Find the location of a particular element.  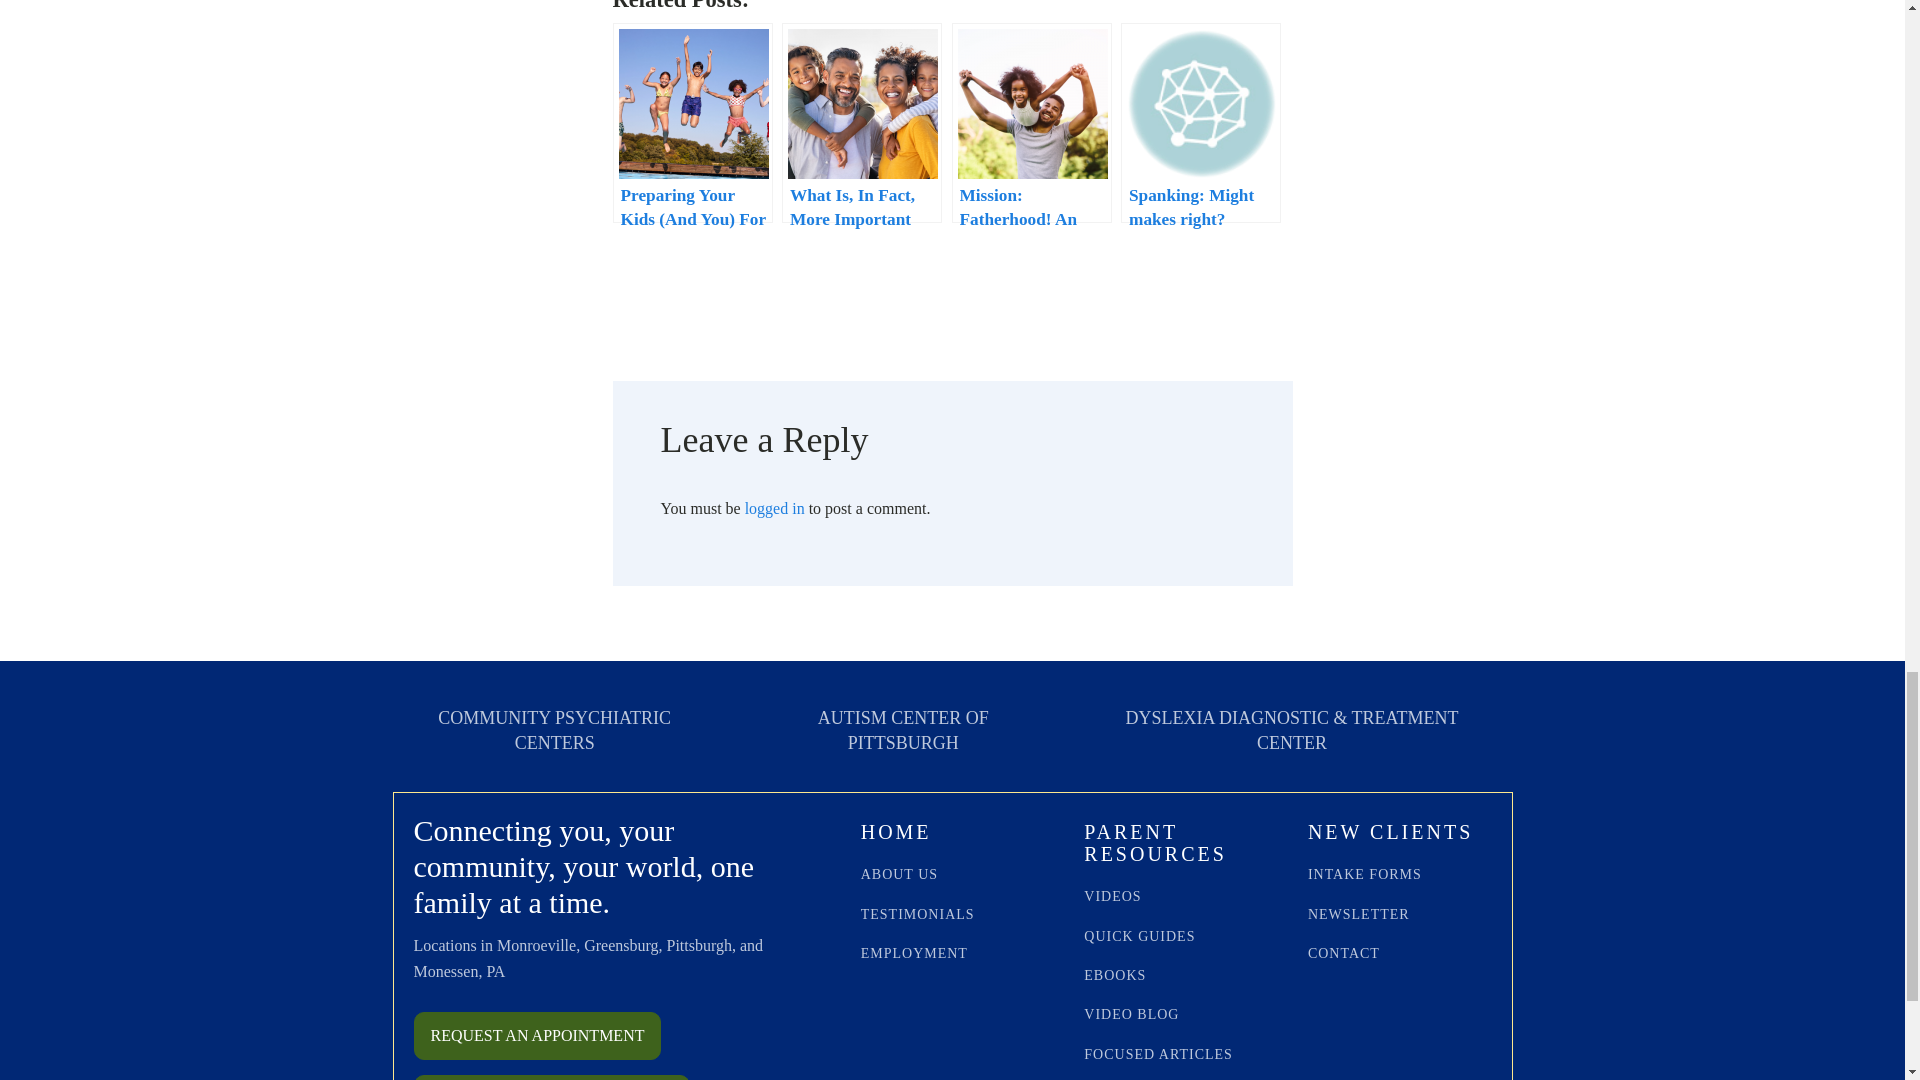

Mission: Fatherhood! An Open Letter To Dads is located at coordinates (1032, 122).